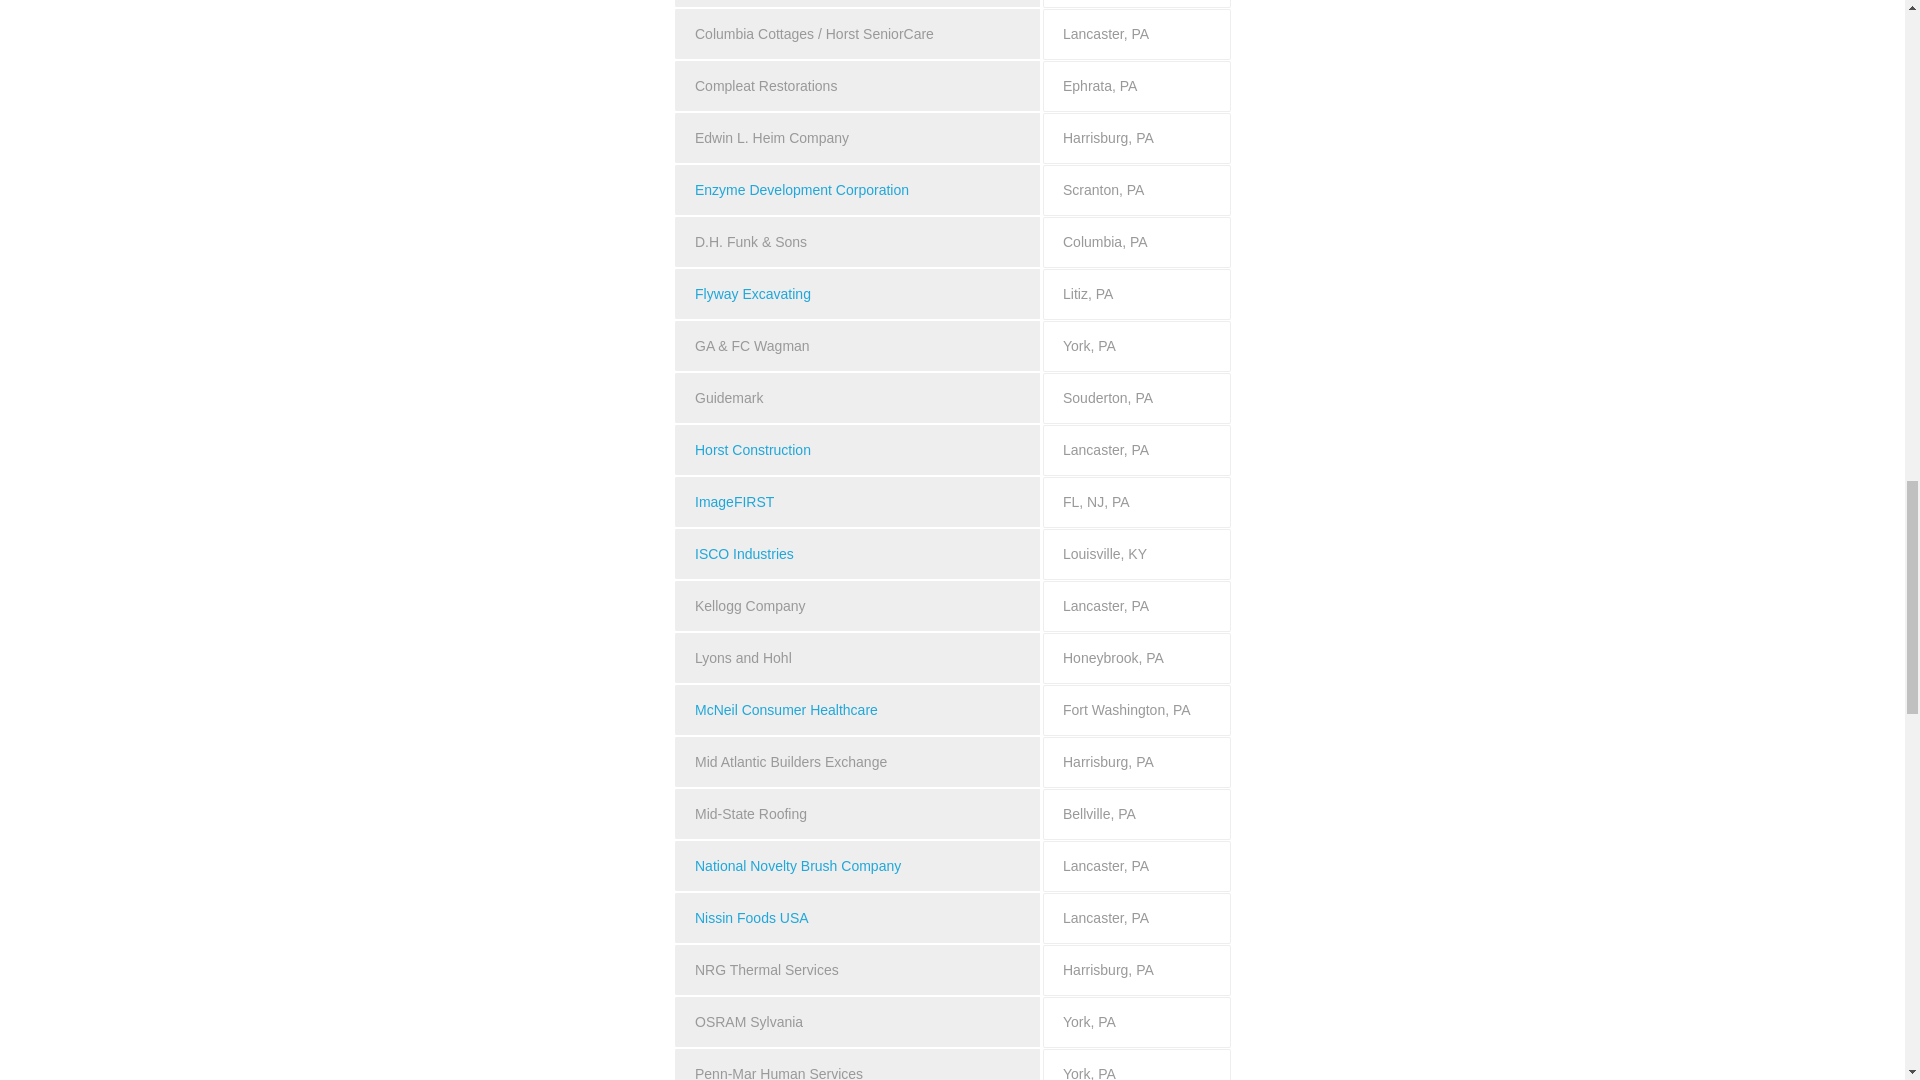  What do you see at coordinates (744, 554) in the screenshot?
I see `ISCO Industries` at bounding box center [744, 554].